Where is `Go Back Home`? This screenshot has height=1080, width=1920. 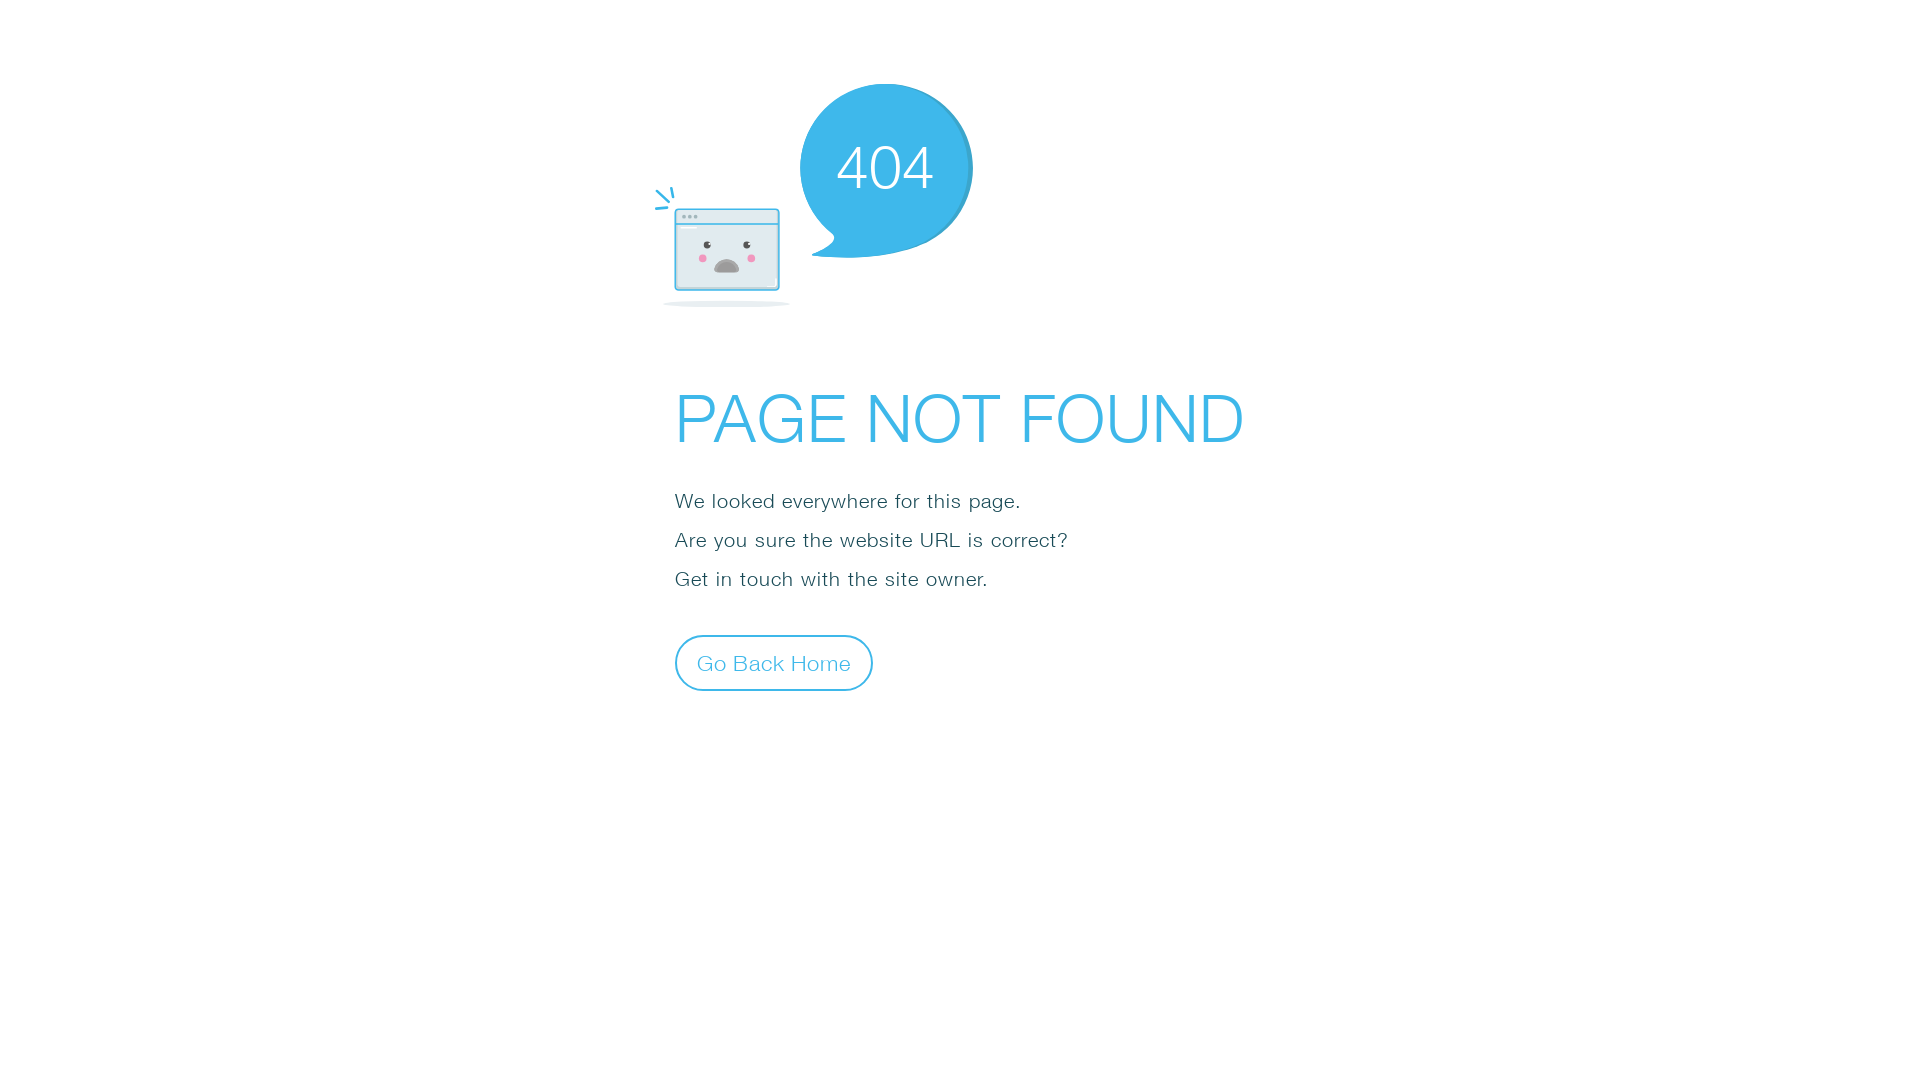
Go Back Home is located at coordinates (774, 662).